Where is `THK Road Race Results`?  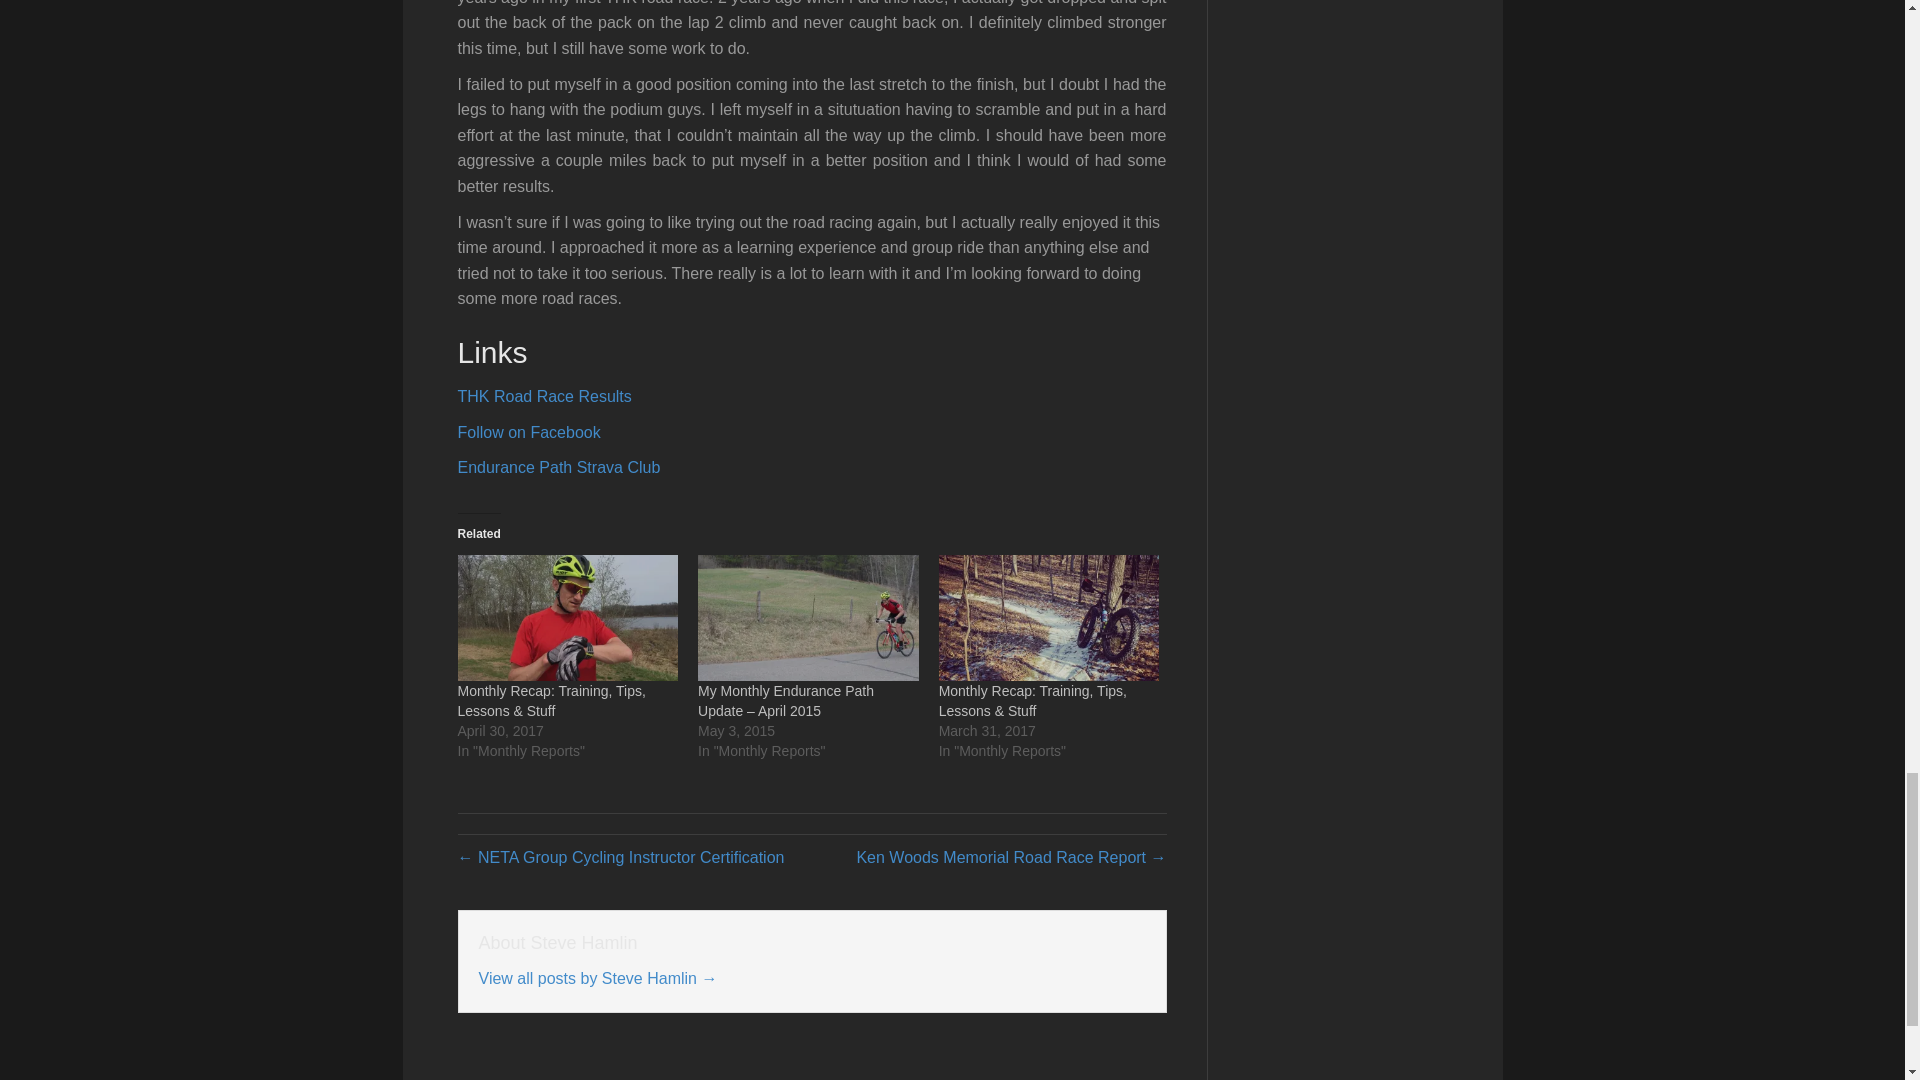 THK Road Race Results is located at coordinates (544, 396).